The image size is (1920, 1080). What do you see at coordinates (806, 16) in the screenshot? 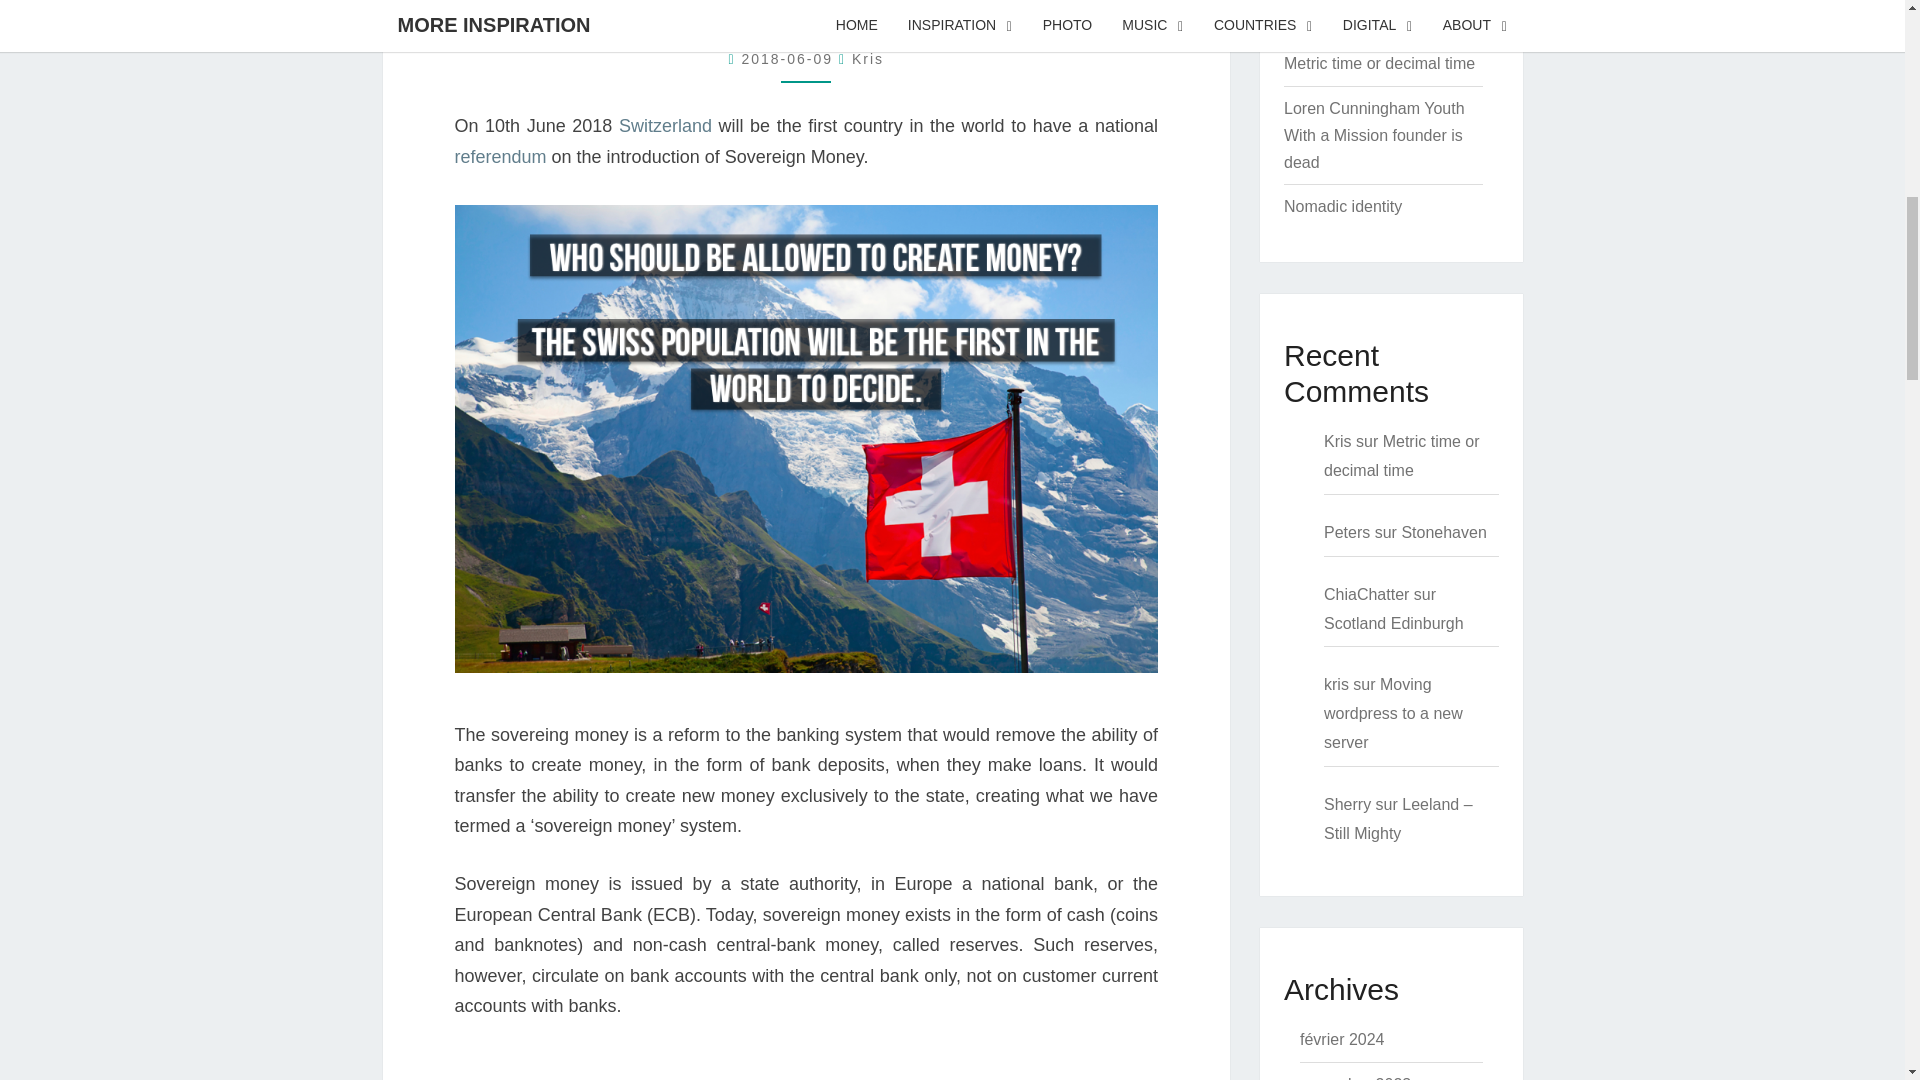
I see `REFERENDUM OF SOVEREIGN MONEY IN SWITZERLAND` at bounding box center [806, 16].